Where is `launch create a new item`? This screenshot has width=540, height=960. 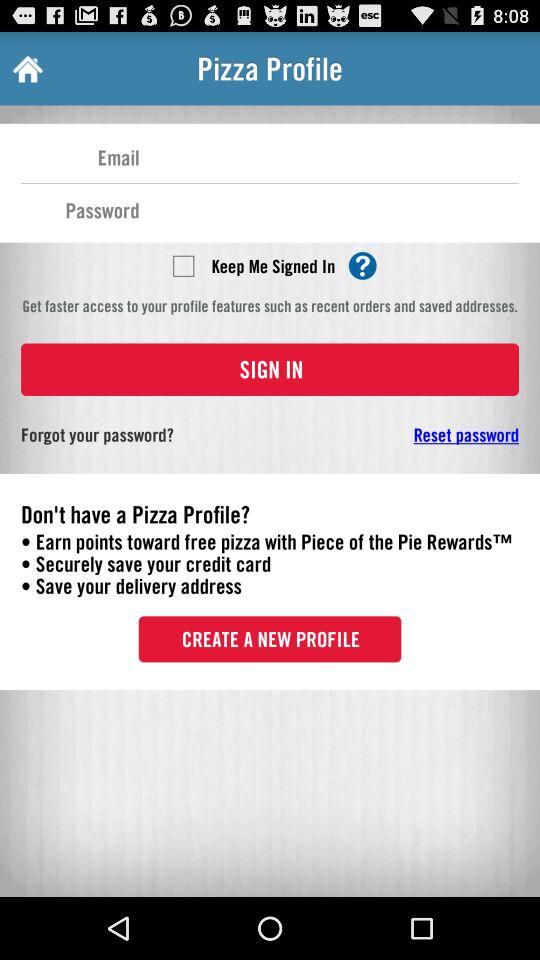 launch create a new item is located at coordinates (270, 639).